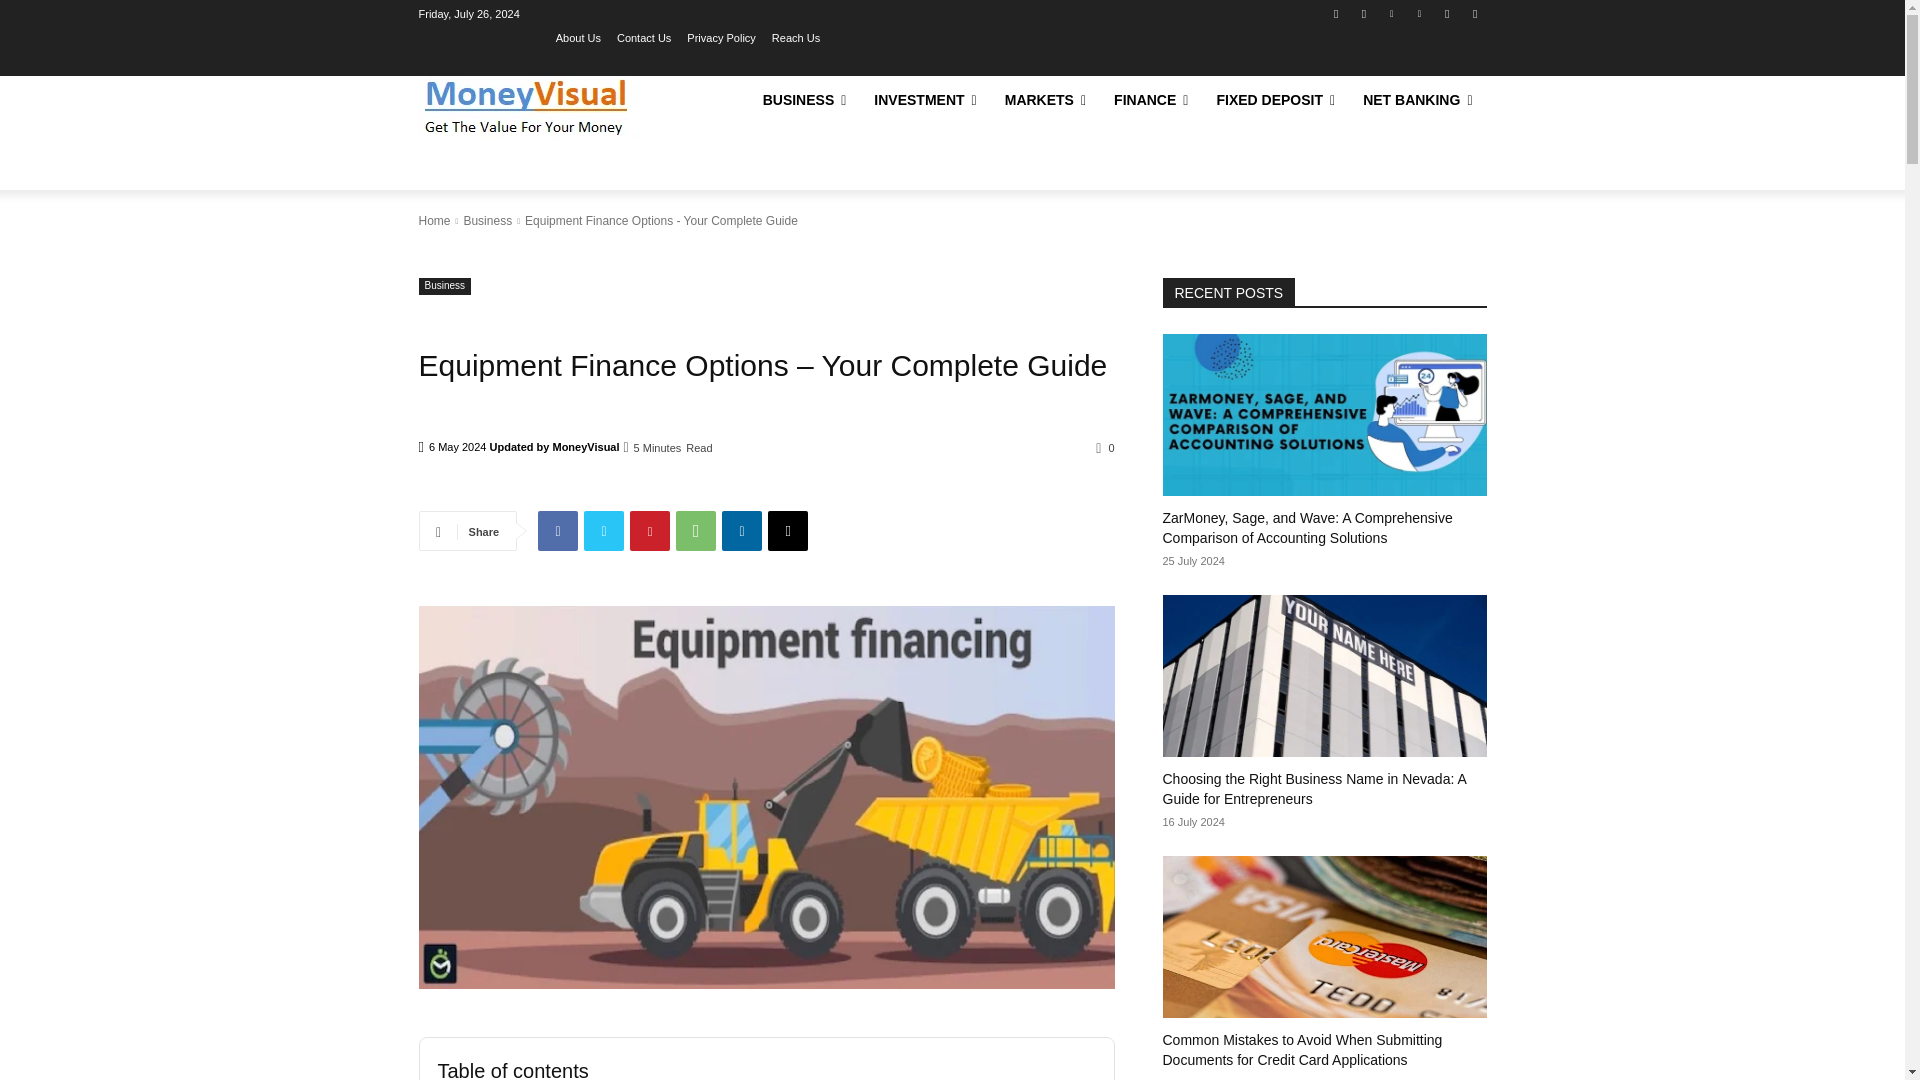 The width and height of the screenshot is (1920, 1080). Describe the element at coordinates (650, 530) in the screenshot. I see `Pinterest` at that location.